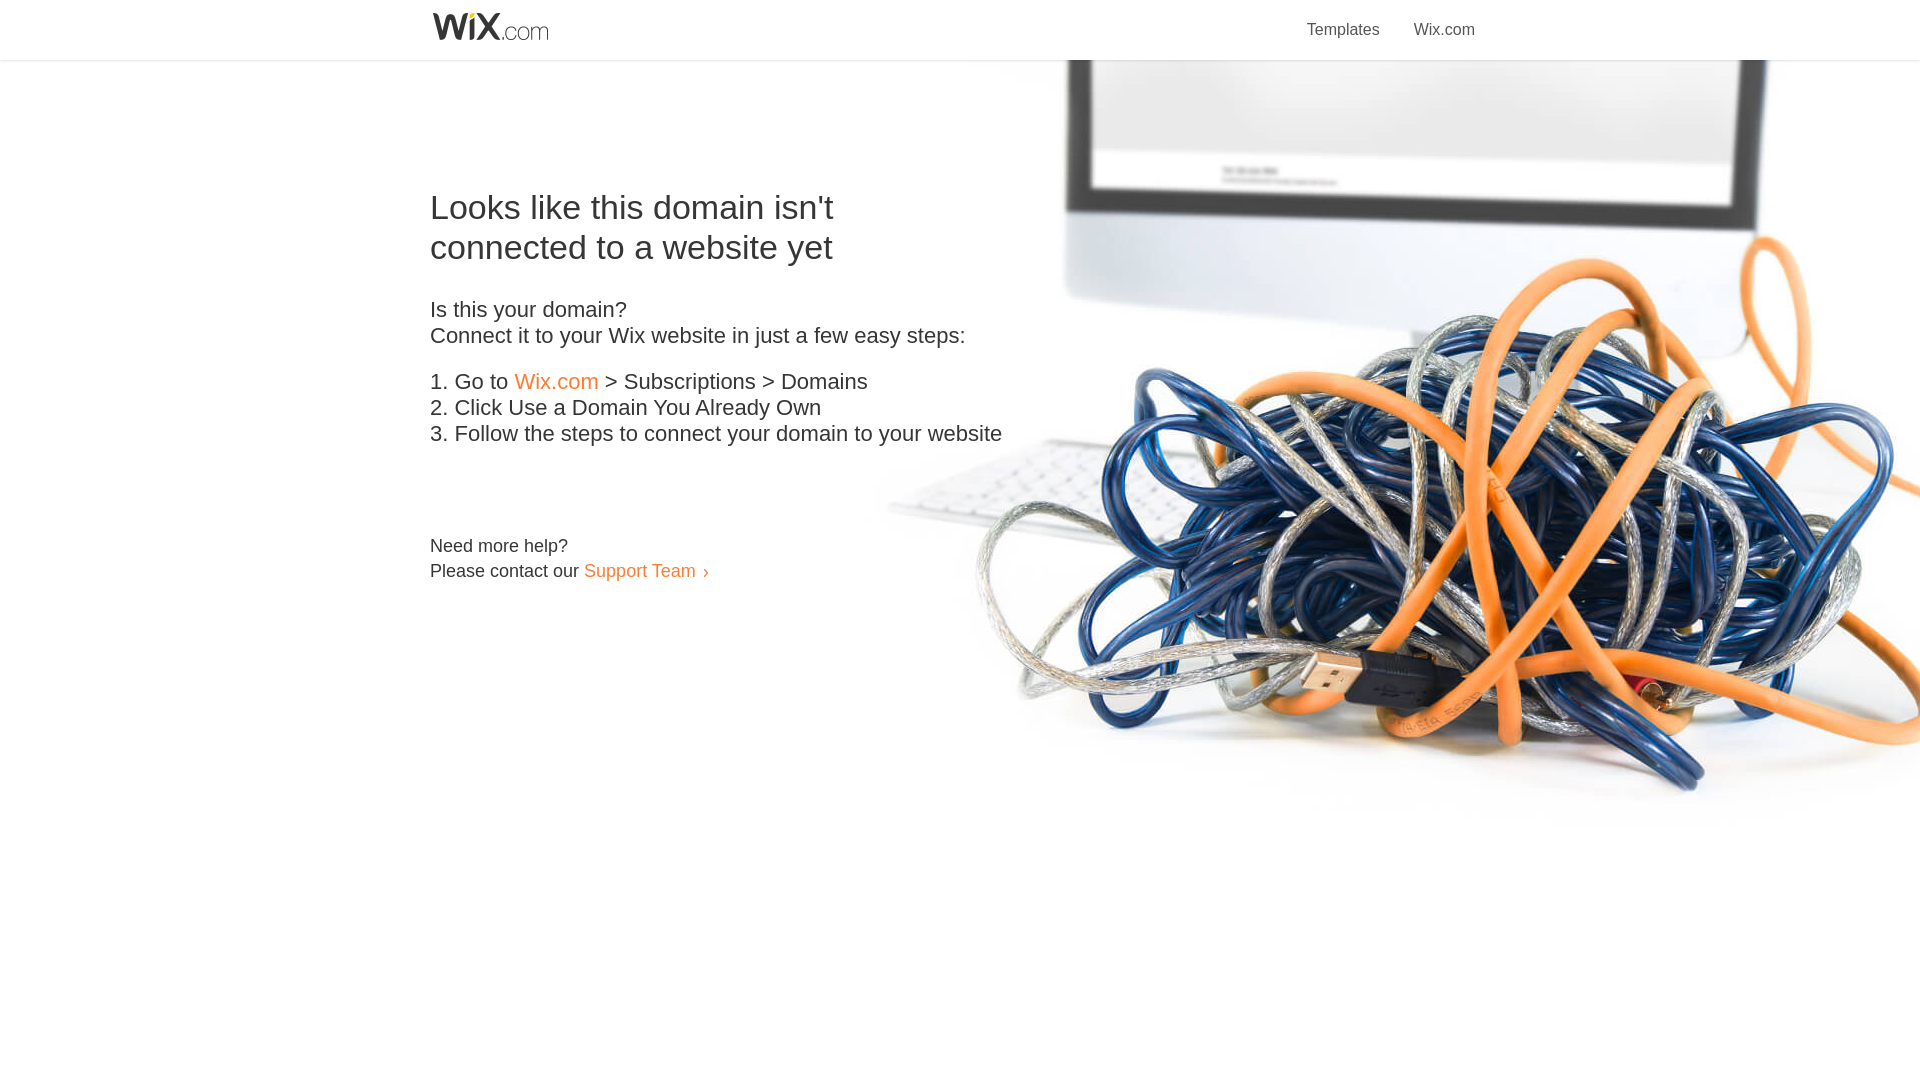 This screenshot has height=1080, width=1920. What do you see at coordinates (1444, 18) in the screenshot?
I see `Wix.com` at bounding box center [1444, 18].